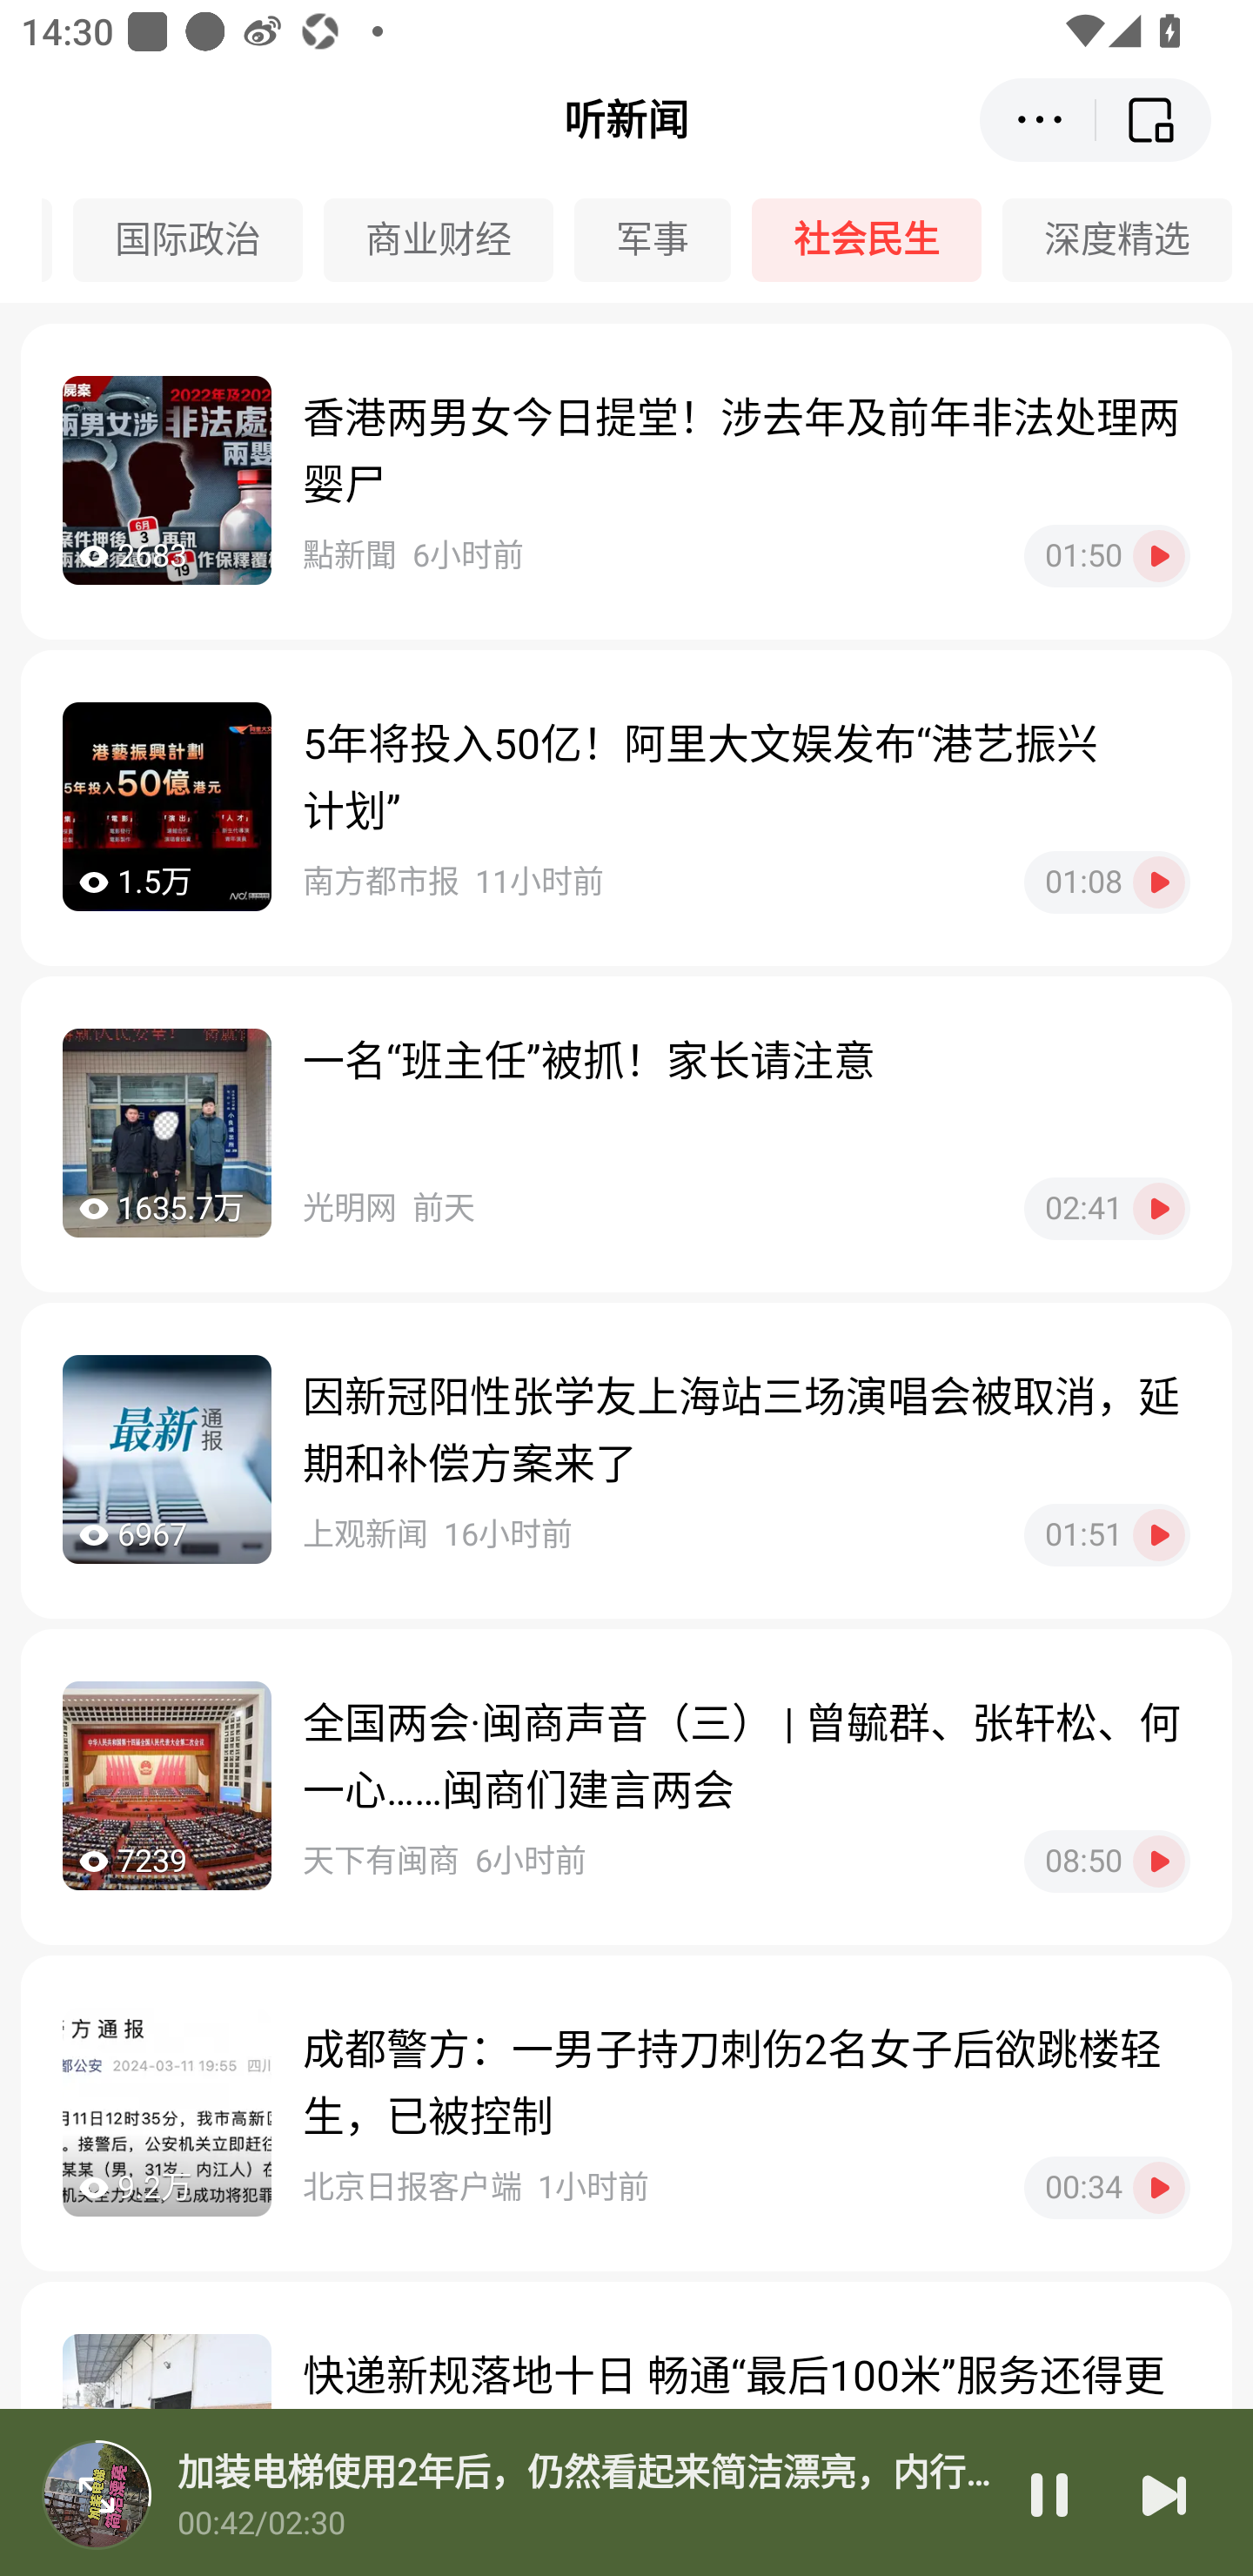  Describe the element at coordinates (1107, 555) in the screenshot. I see `01:50` at that location.